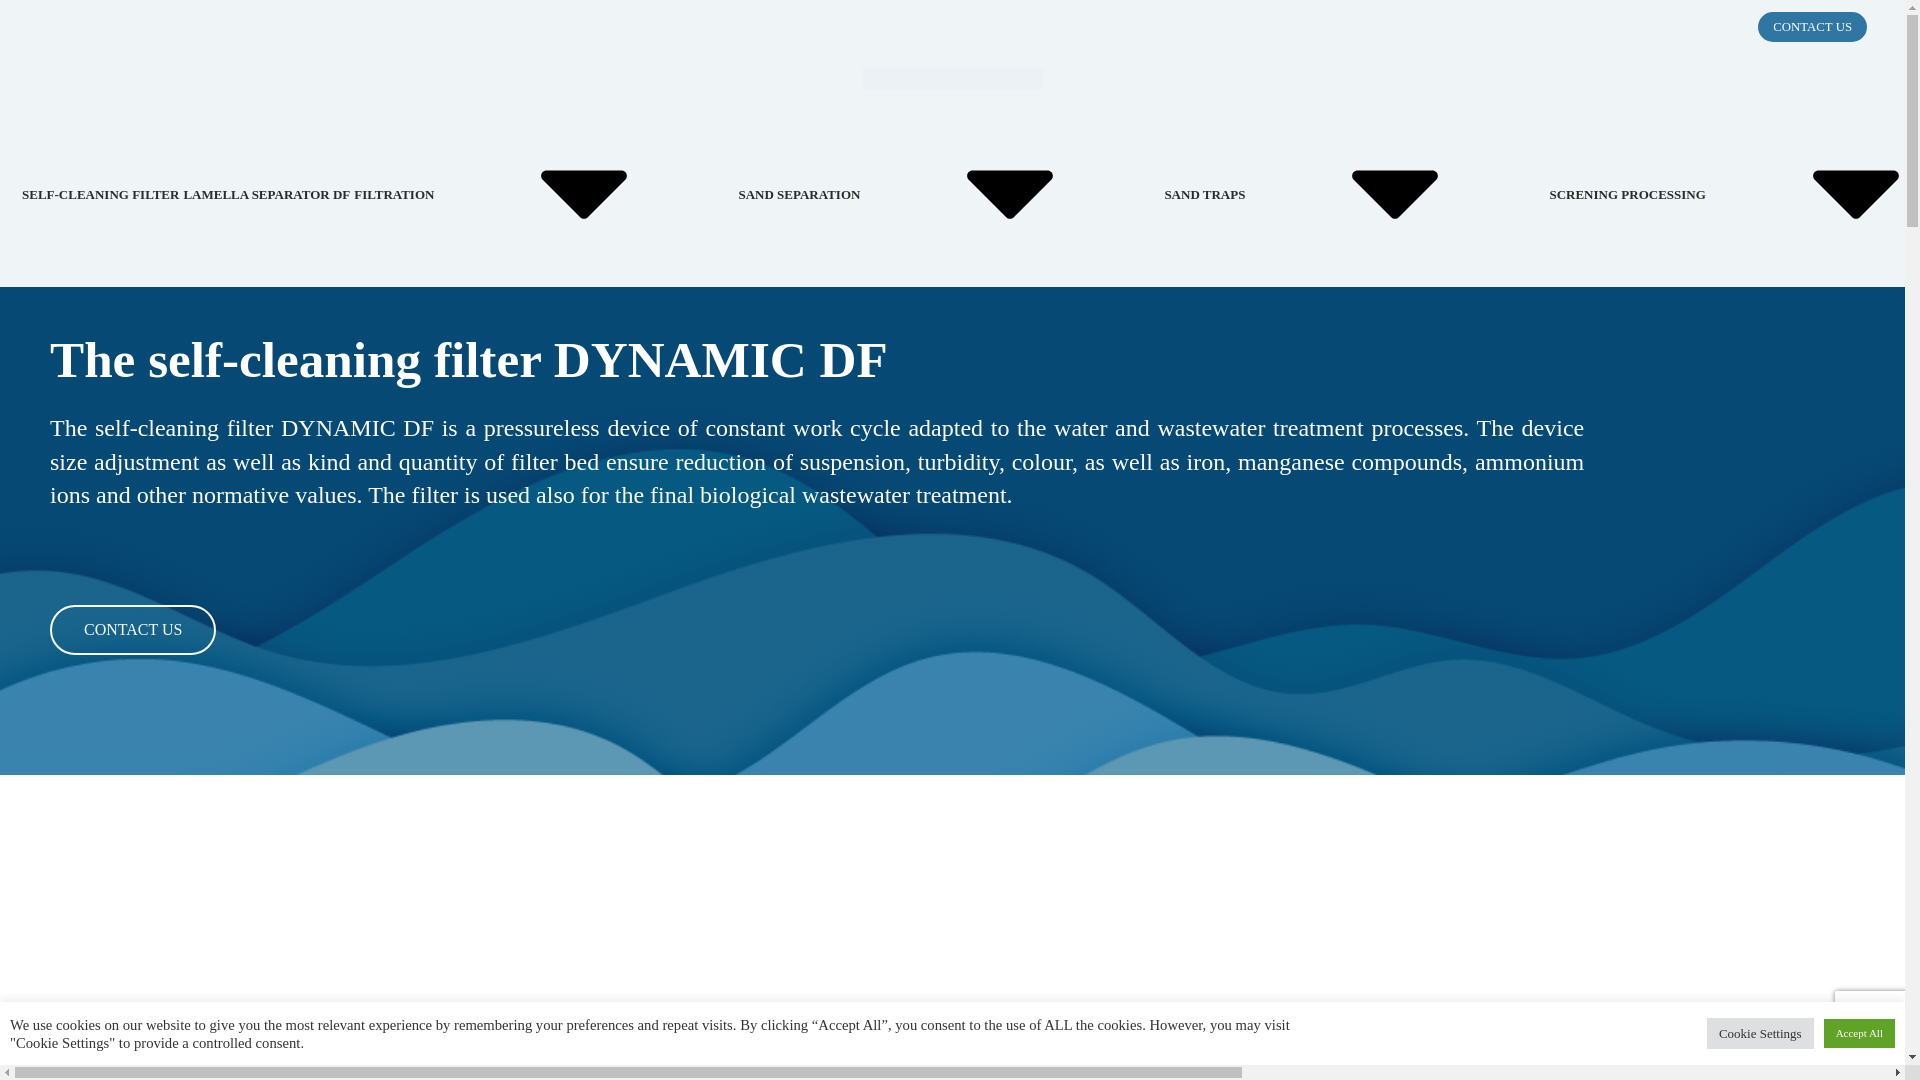 The width and height of the screenshot is (1920, 1080). Describe the element at coordinates (543, 194) in the screenshot. I see `FILTRATION` at that location.